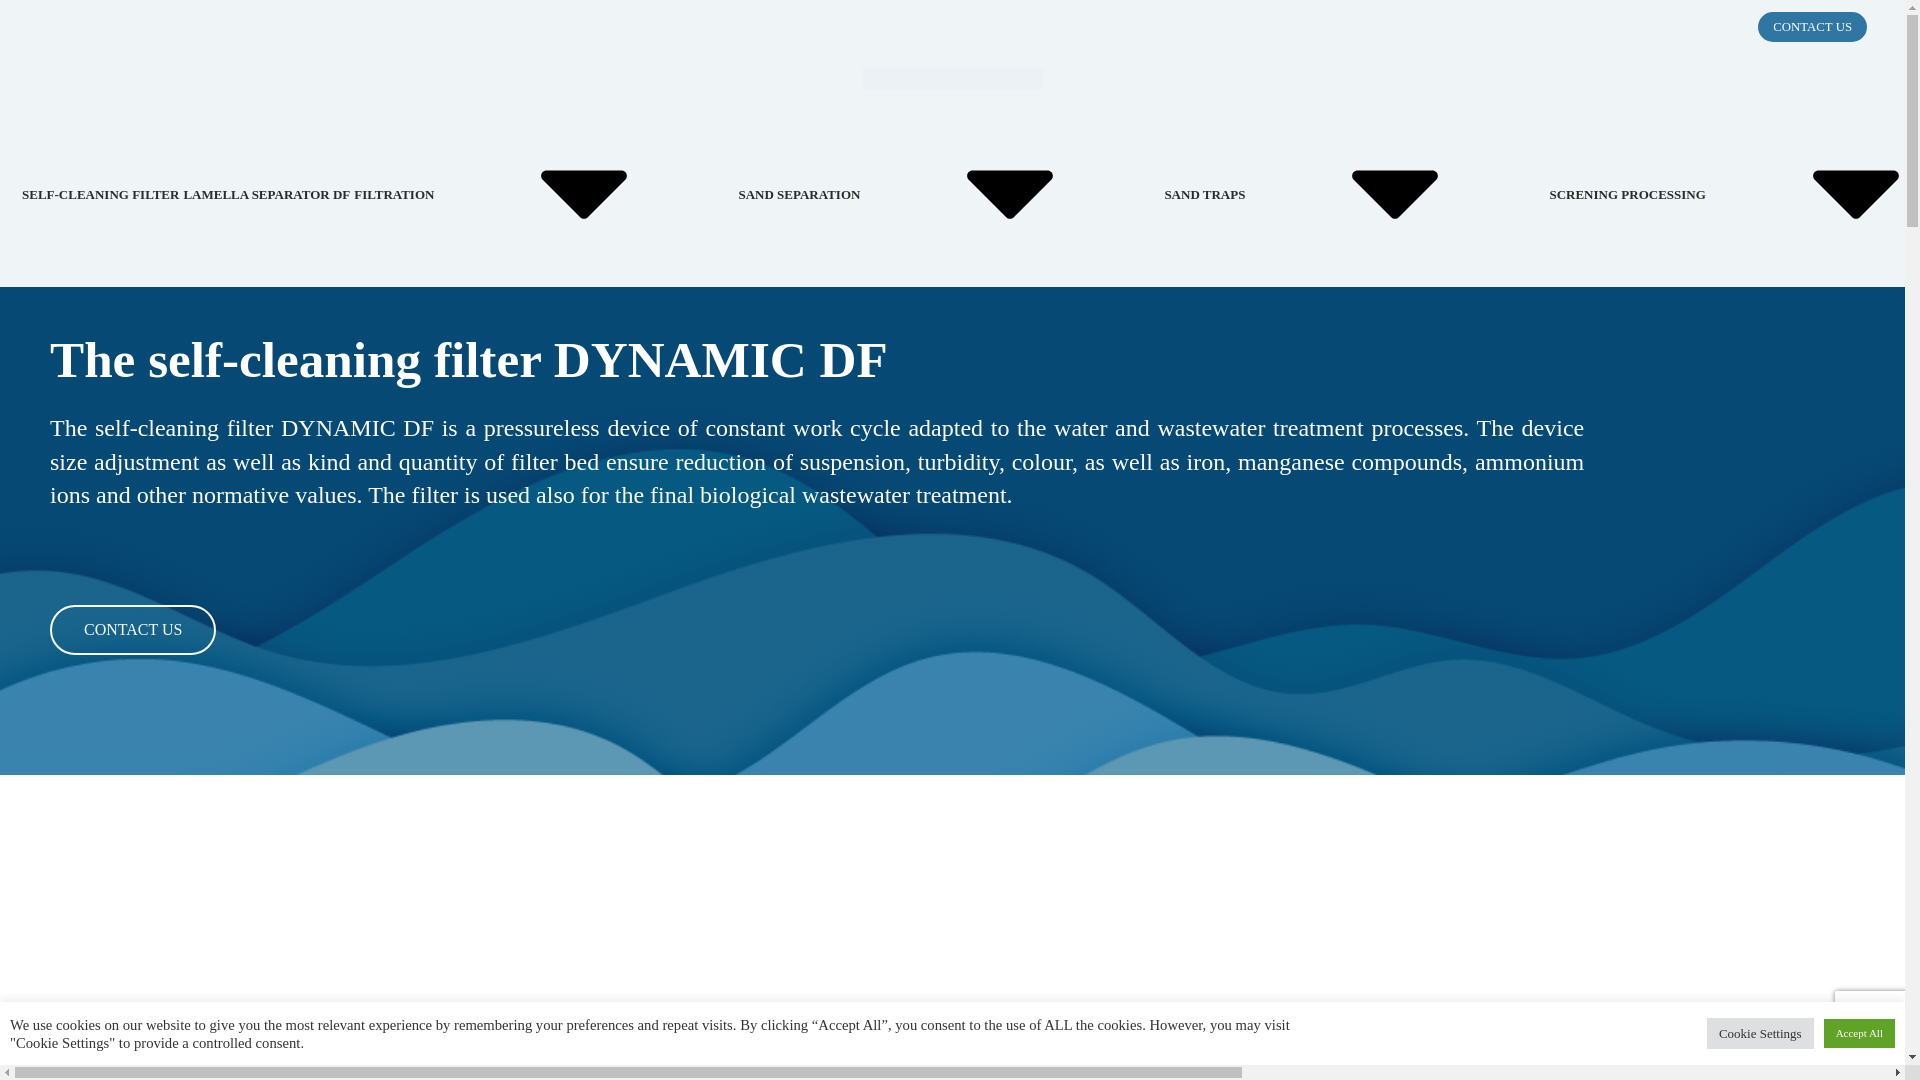 The width and height of the screenshot is (1920, 1080). Describe the element at coordinates (543, 194) in the screenshot. I see `FILTRATION` at that location.